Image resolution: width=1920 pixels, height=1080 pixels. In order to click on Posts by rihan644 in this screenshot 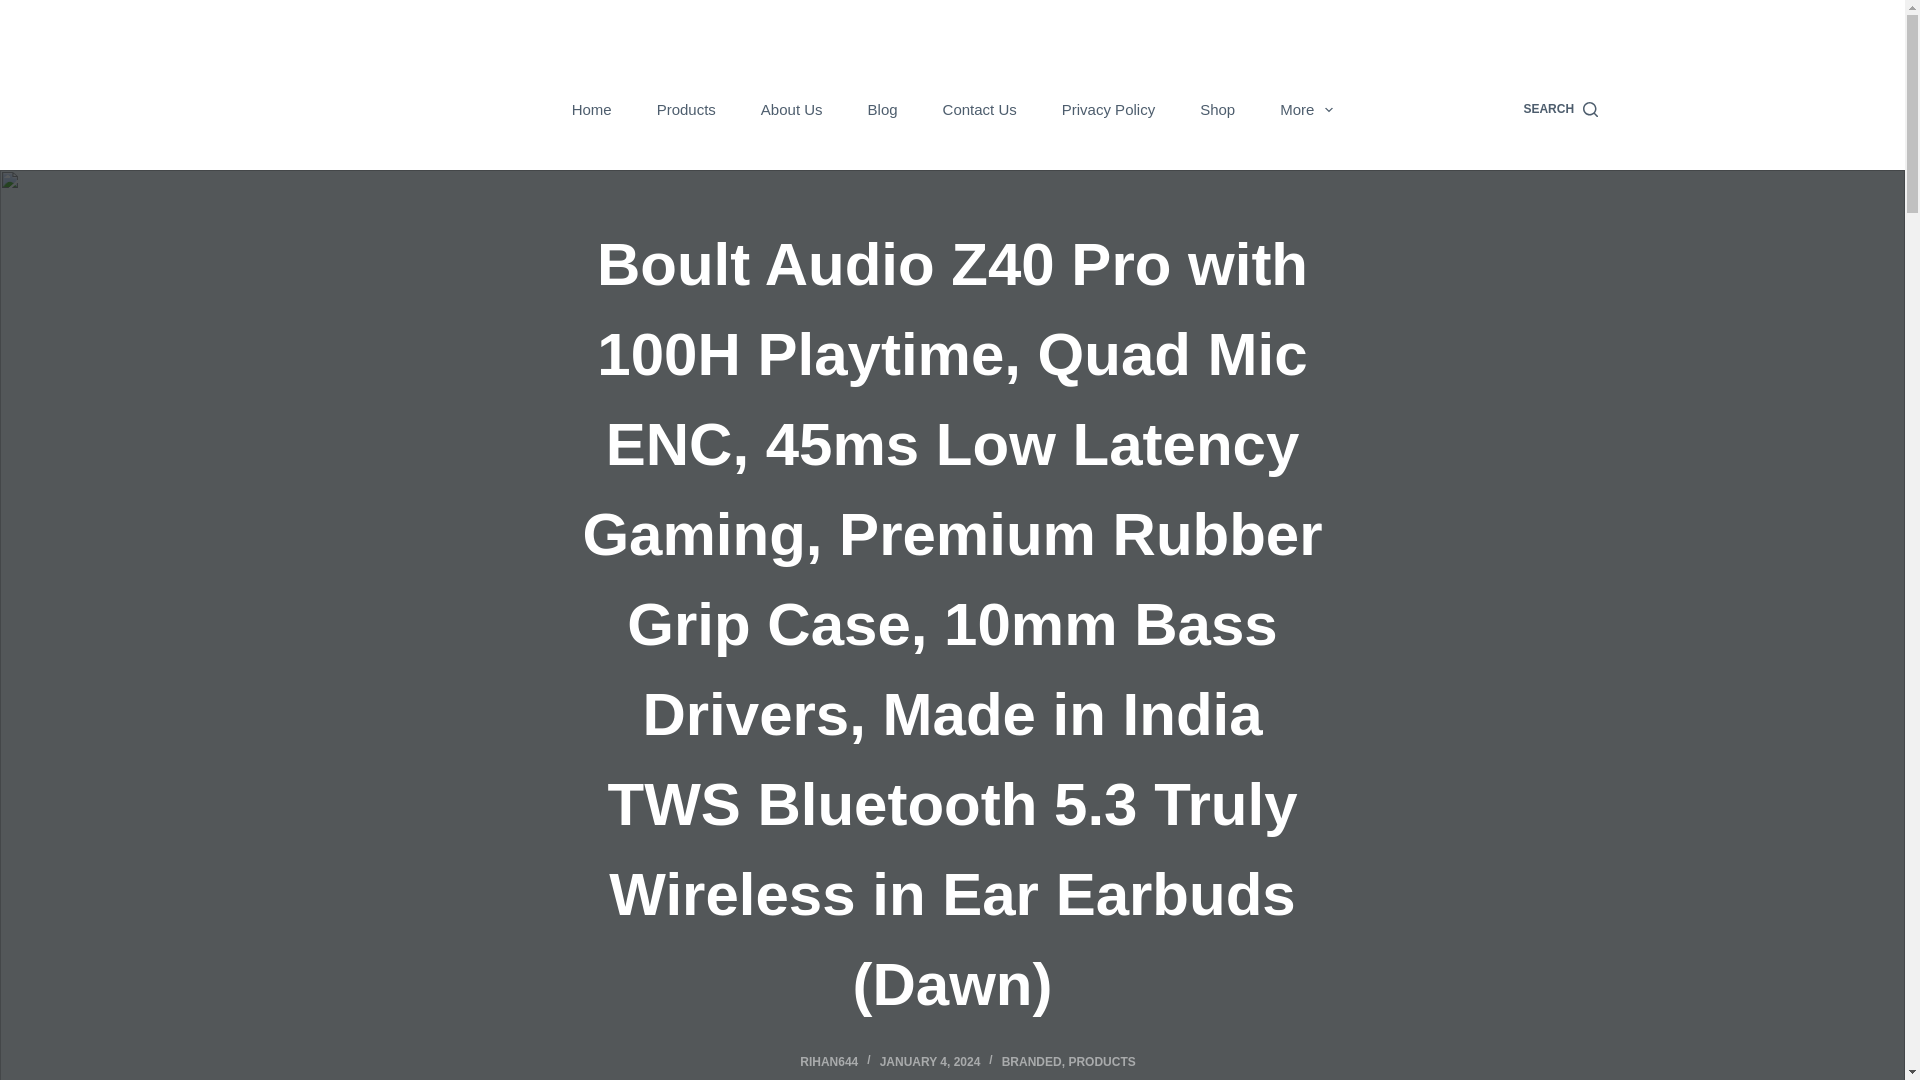, I will do `click(829, 1062)`.